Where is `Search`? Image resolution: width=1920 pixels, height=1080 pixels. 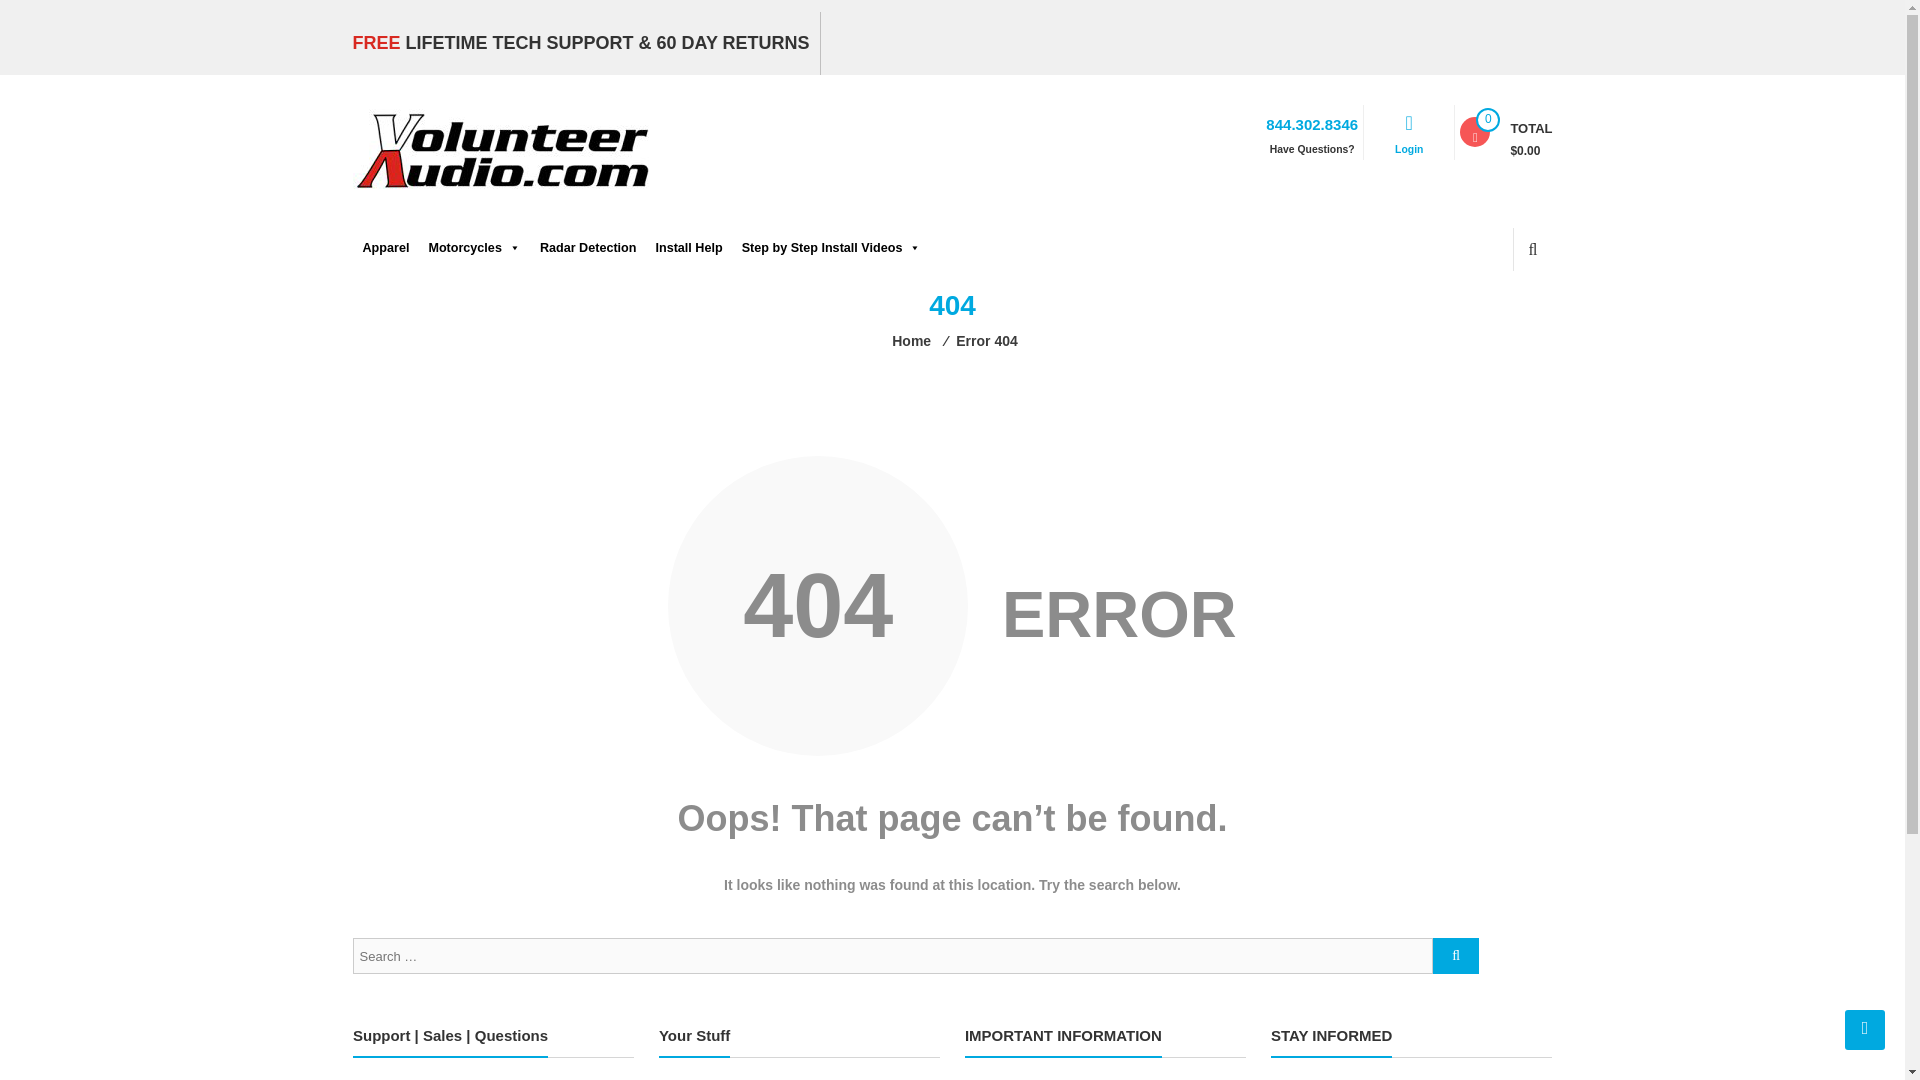 Search is located at coordinates (1517, 318).